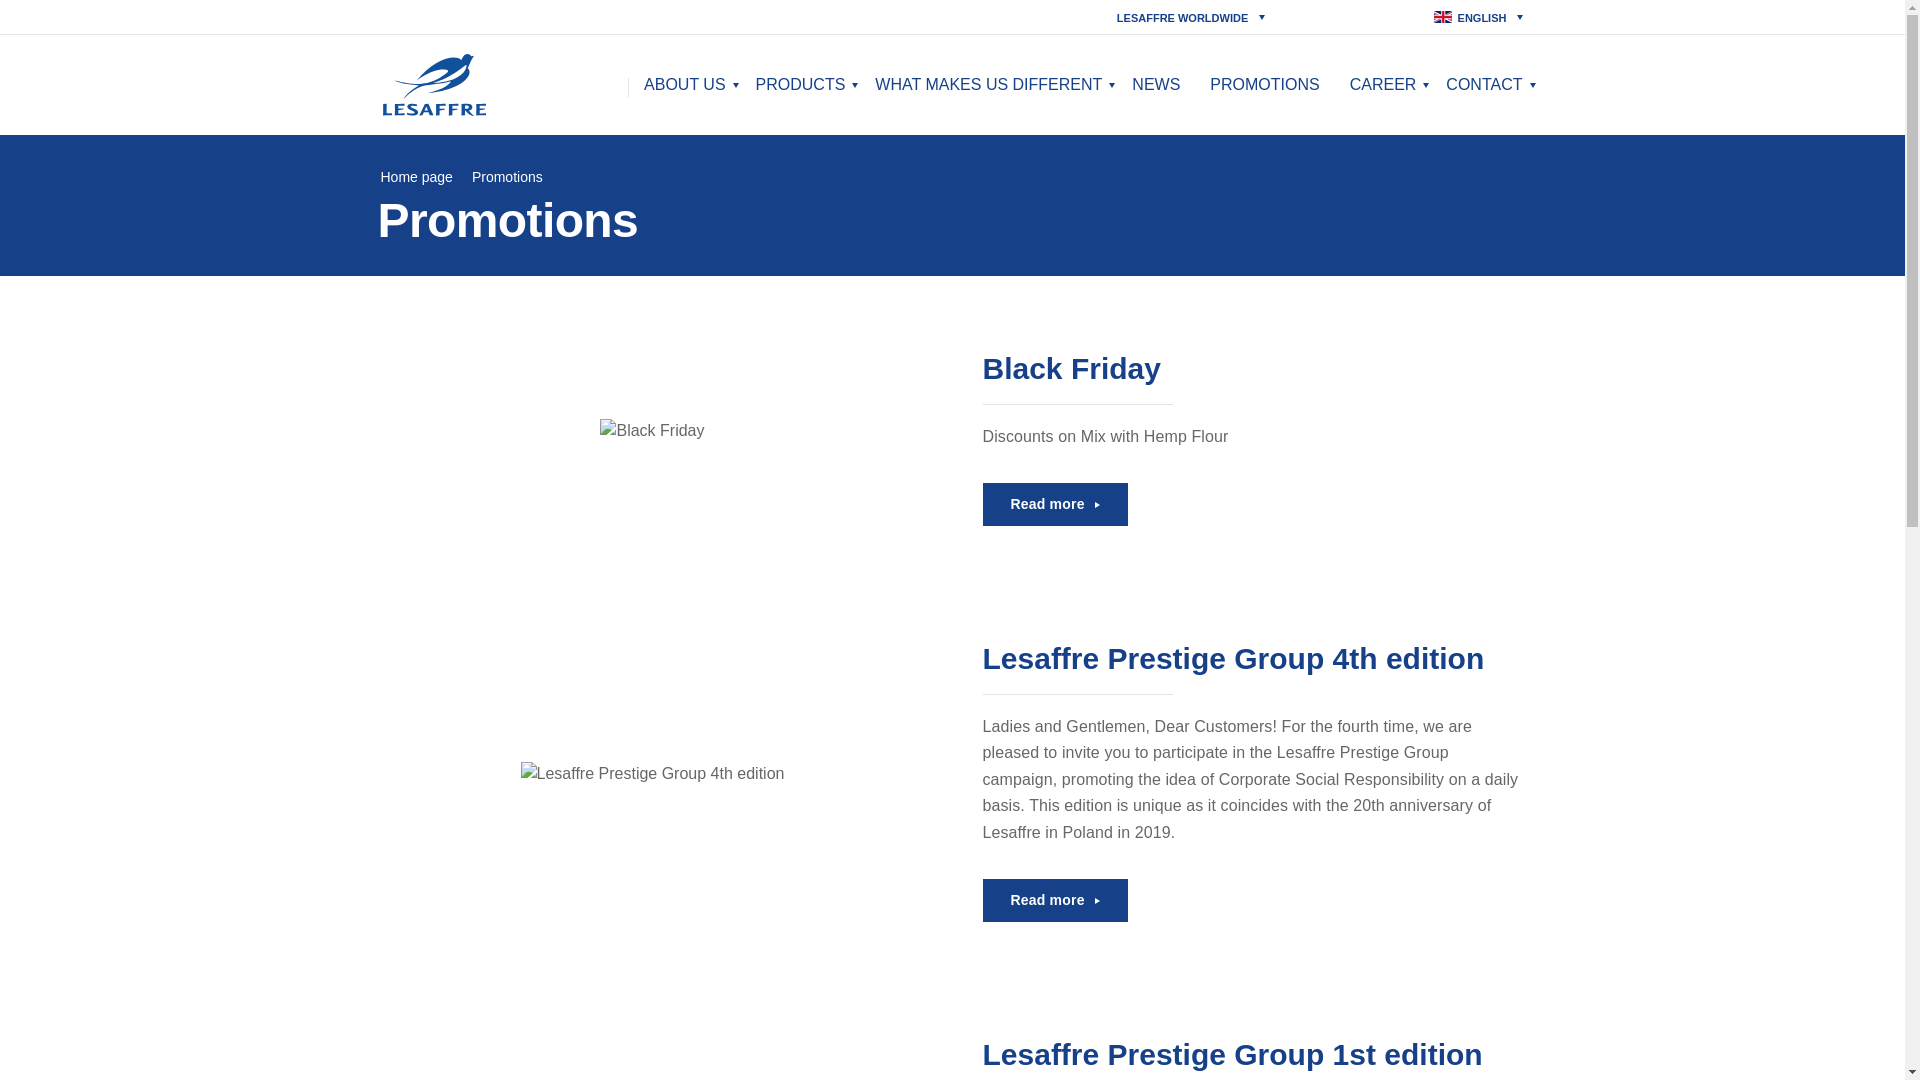 The width and height of the screenshot is (1920, 1080). What do you see at coordinates (1156, 85) in the screenshot?
I see `NEWS` at bounding box center [1156, 85].